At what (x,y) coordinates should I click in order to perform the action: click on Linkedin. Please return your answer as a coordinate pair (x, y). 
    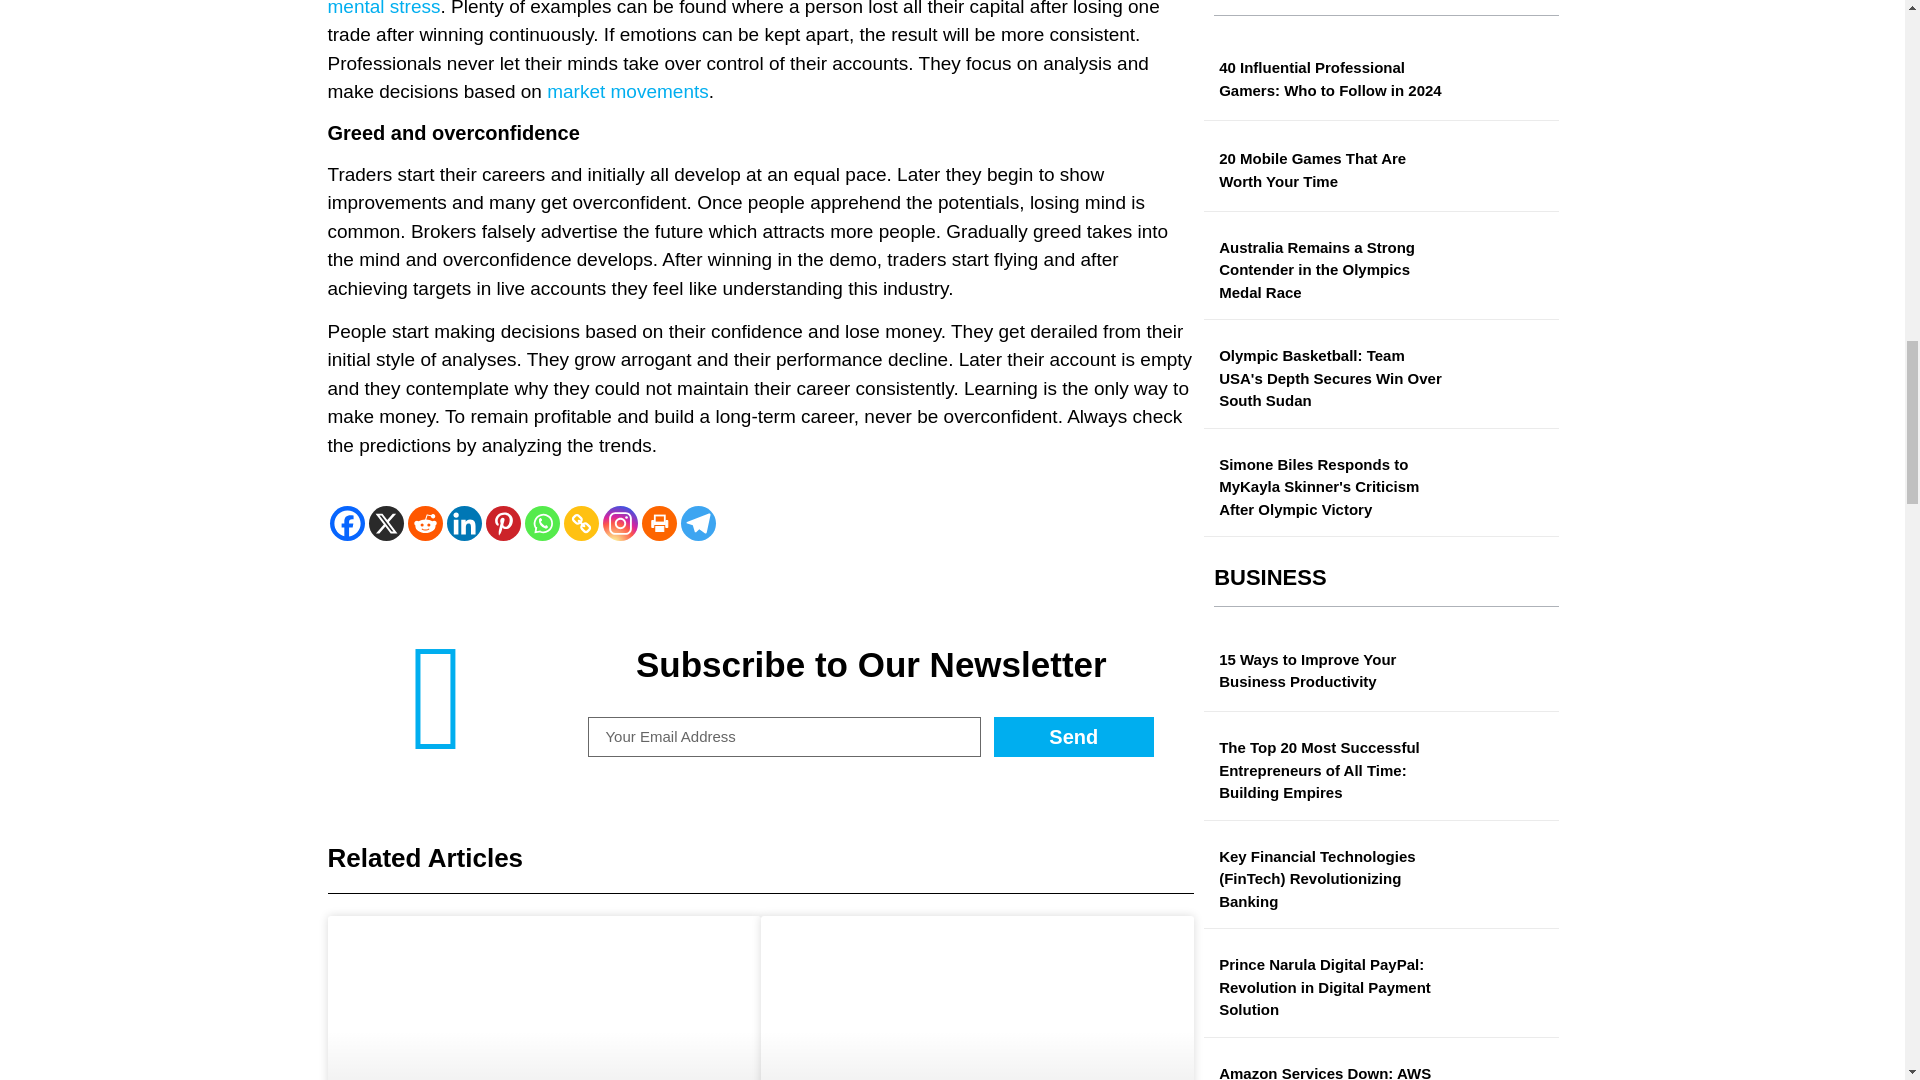
    Looking at the image, I should click on (463, 524).